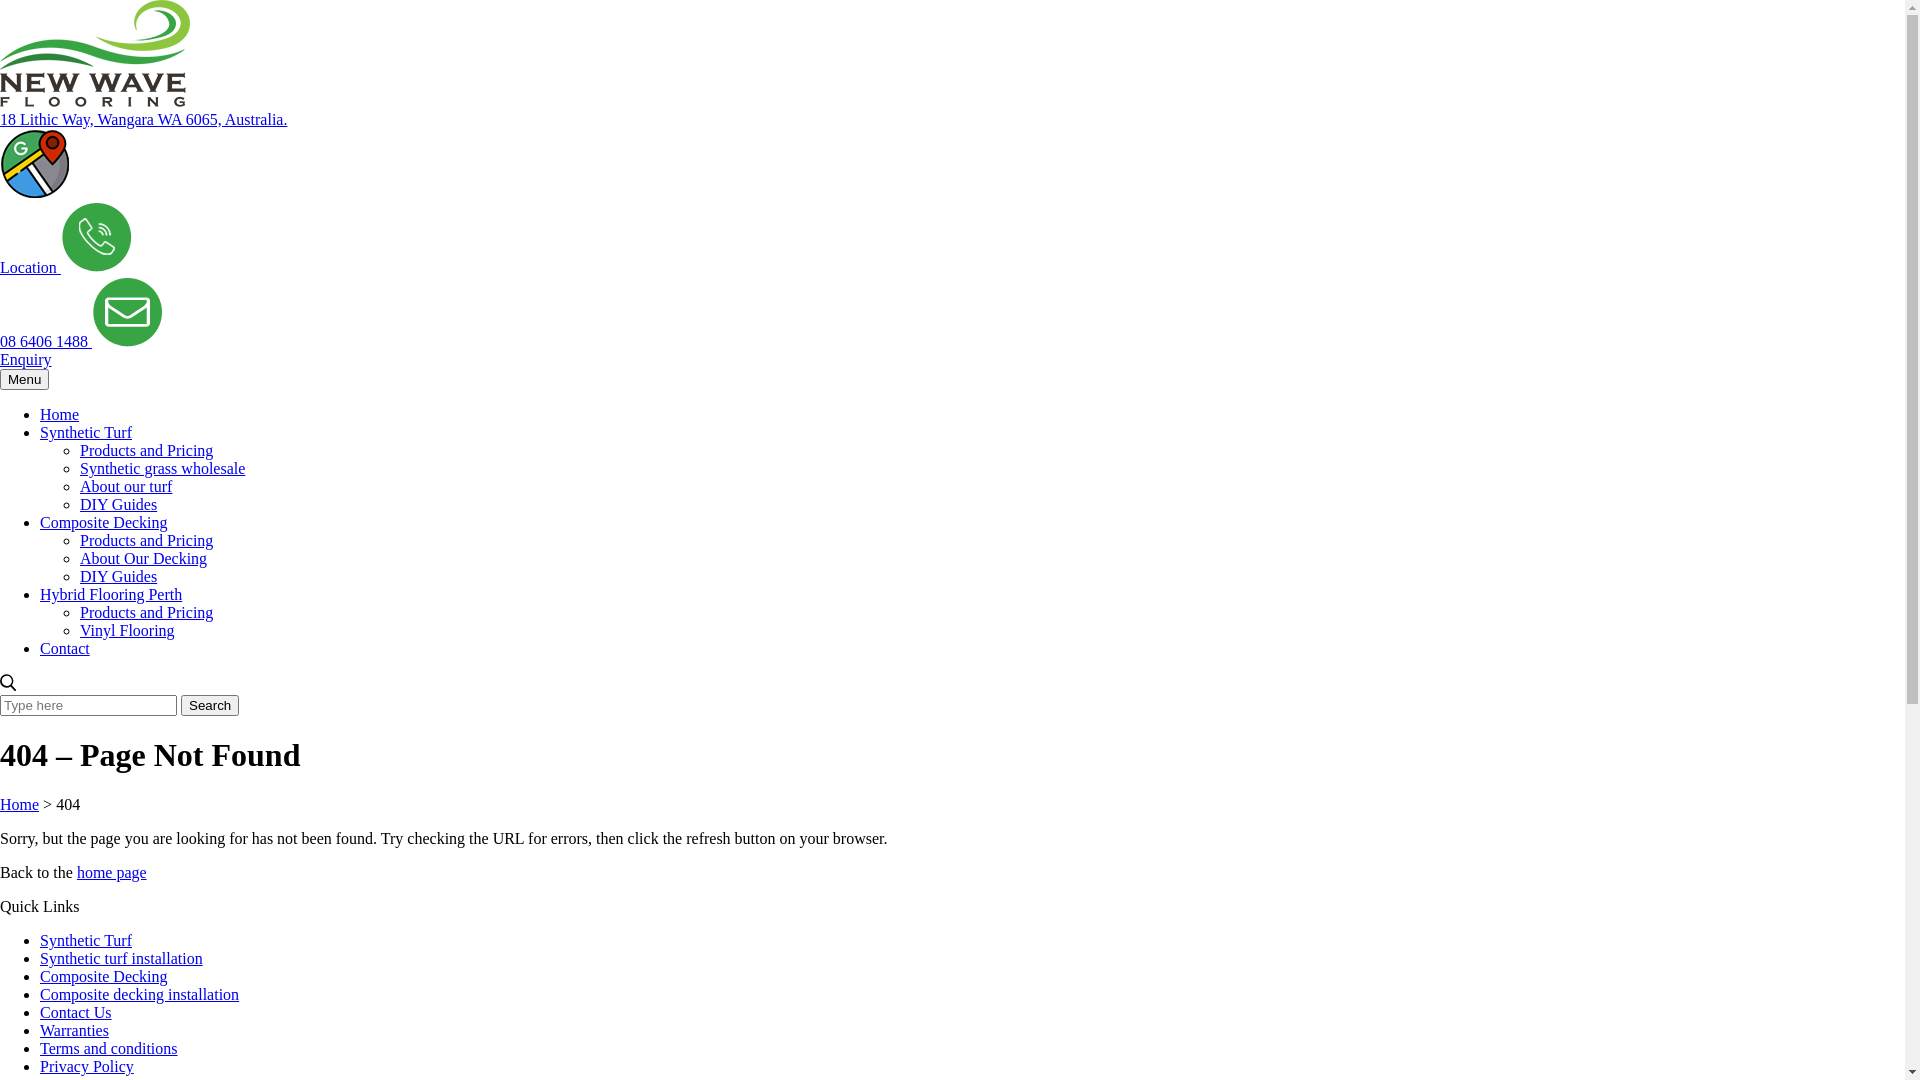 This screenshot has height=1080, width=1920. What do you see at coordinates (144, 120) in the screenshot?
I see `18 Lithic Way, Wangara WA 6065, Australia.` at bounding box center [144, 120].